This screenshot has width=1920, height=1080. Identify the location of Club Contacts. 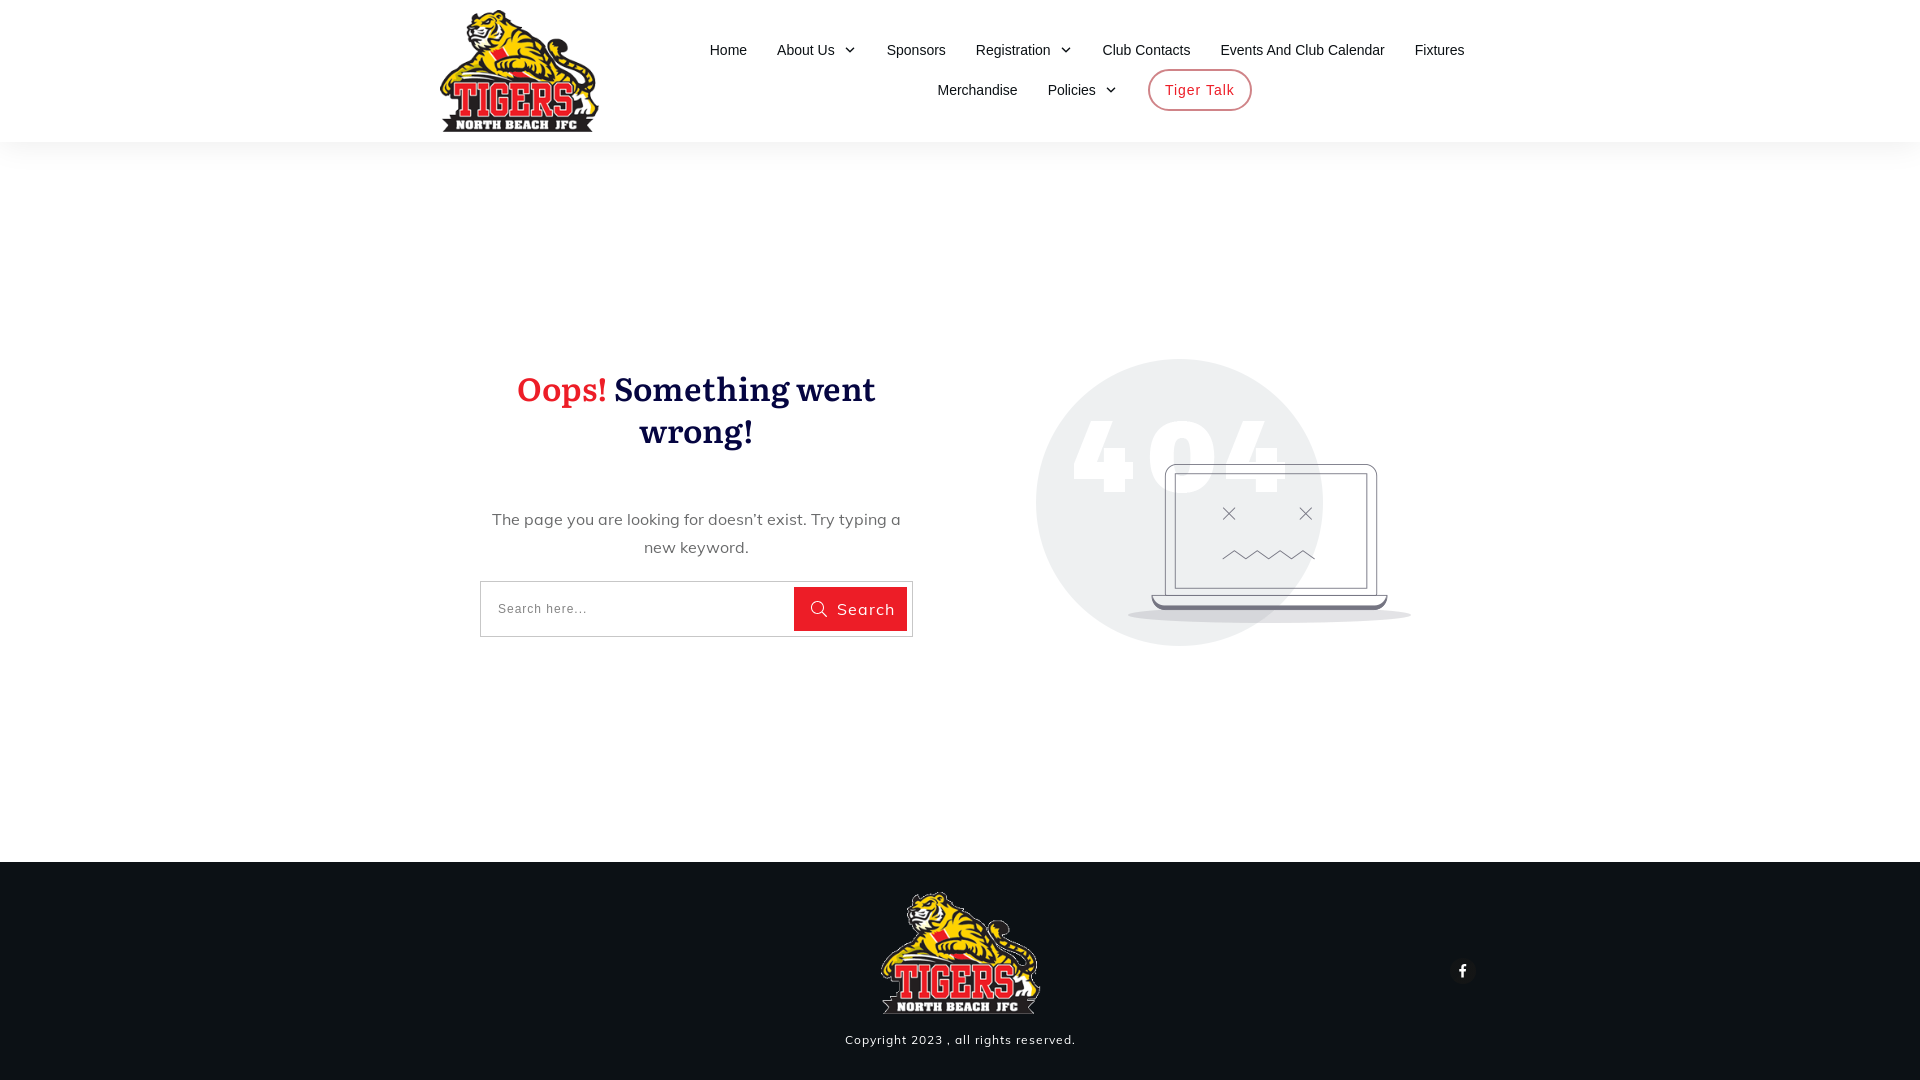
(1147, 50).